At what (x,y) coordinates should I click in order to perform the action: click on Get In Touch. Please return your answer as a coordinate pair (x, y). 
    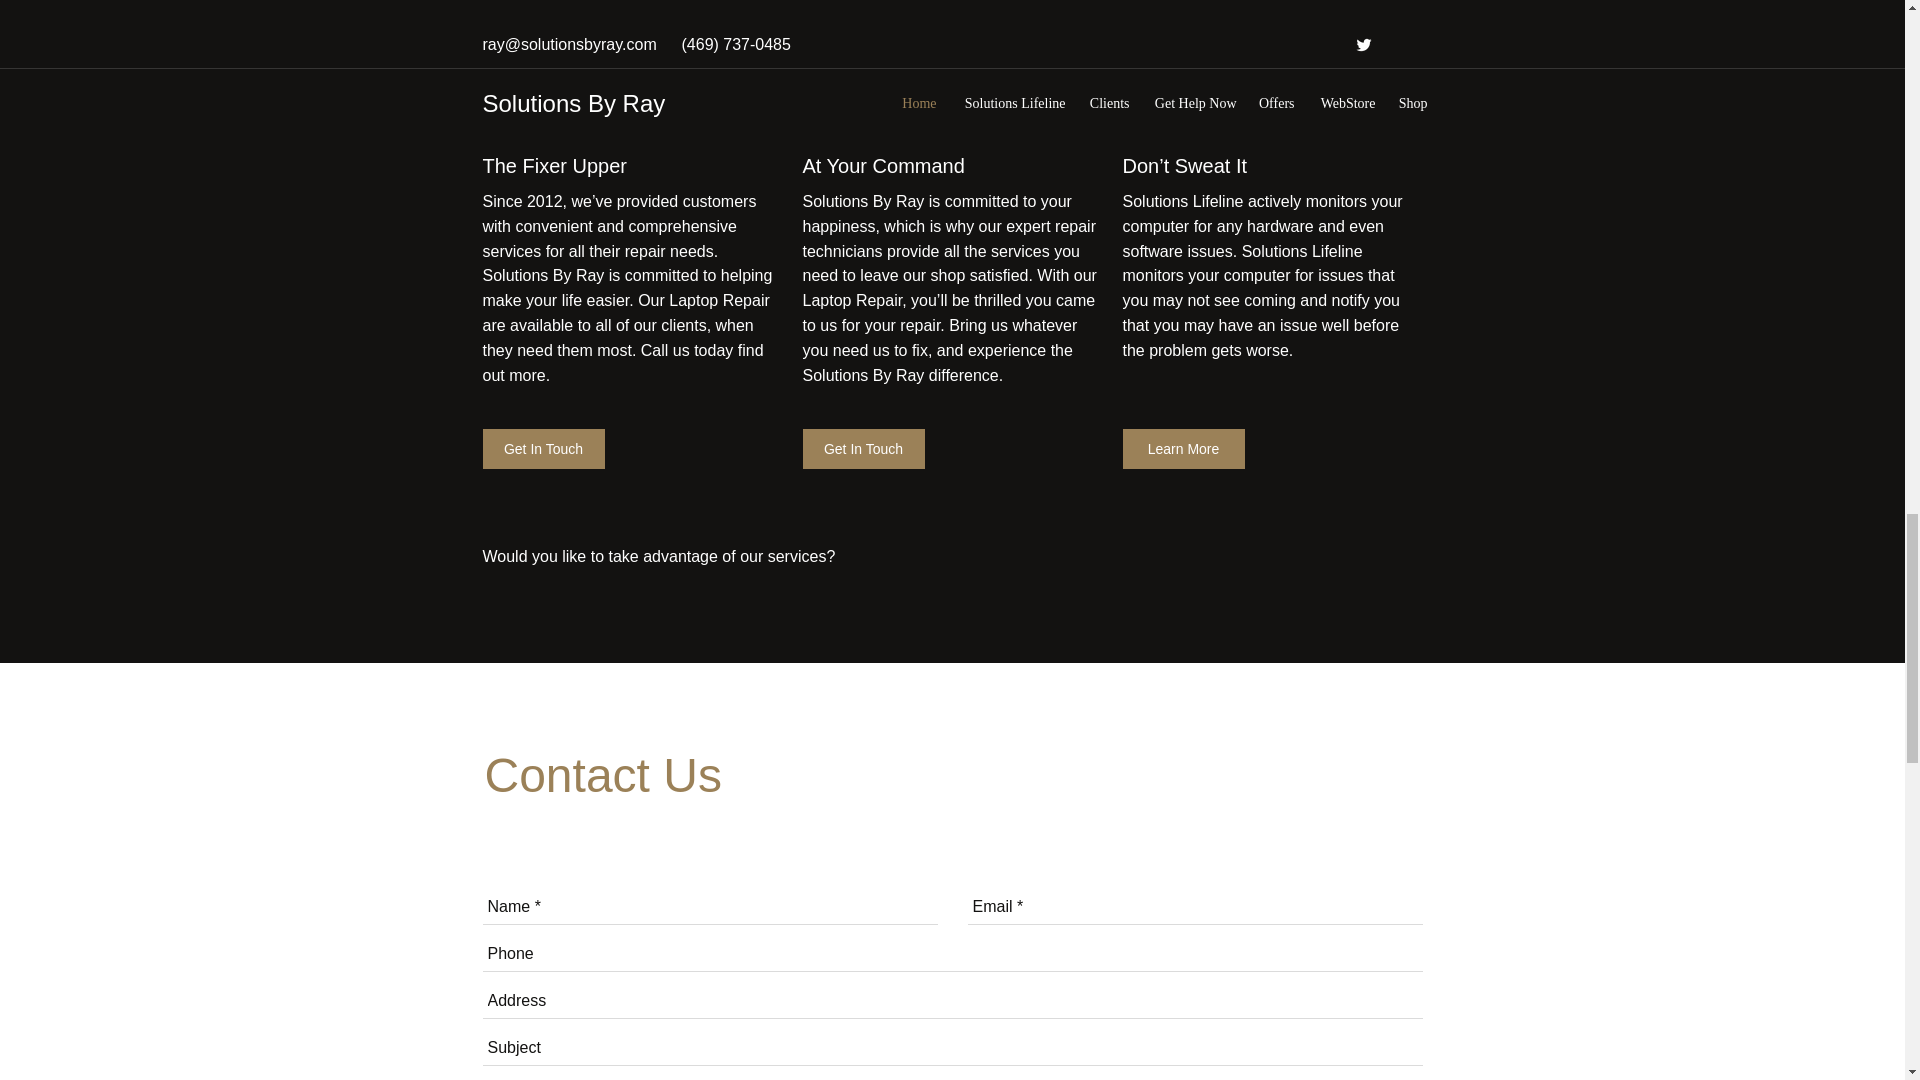
    Looking at the image, I should click on (542, 448).